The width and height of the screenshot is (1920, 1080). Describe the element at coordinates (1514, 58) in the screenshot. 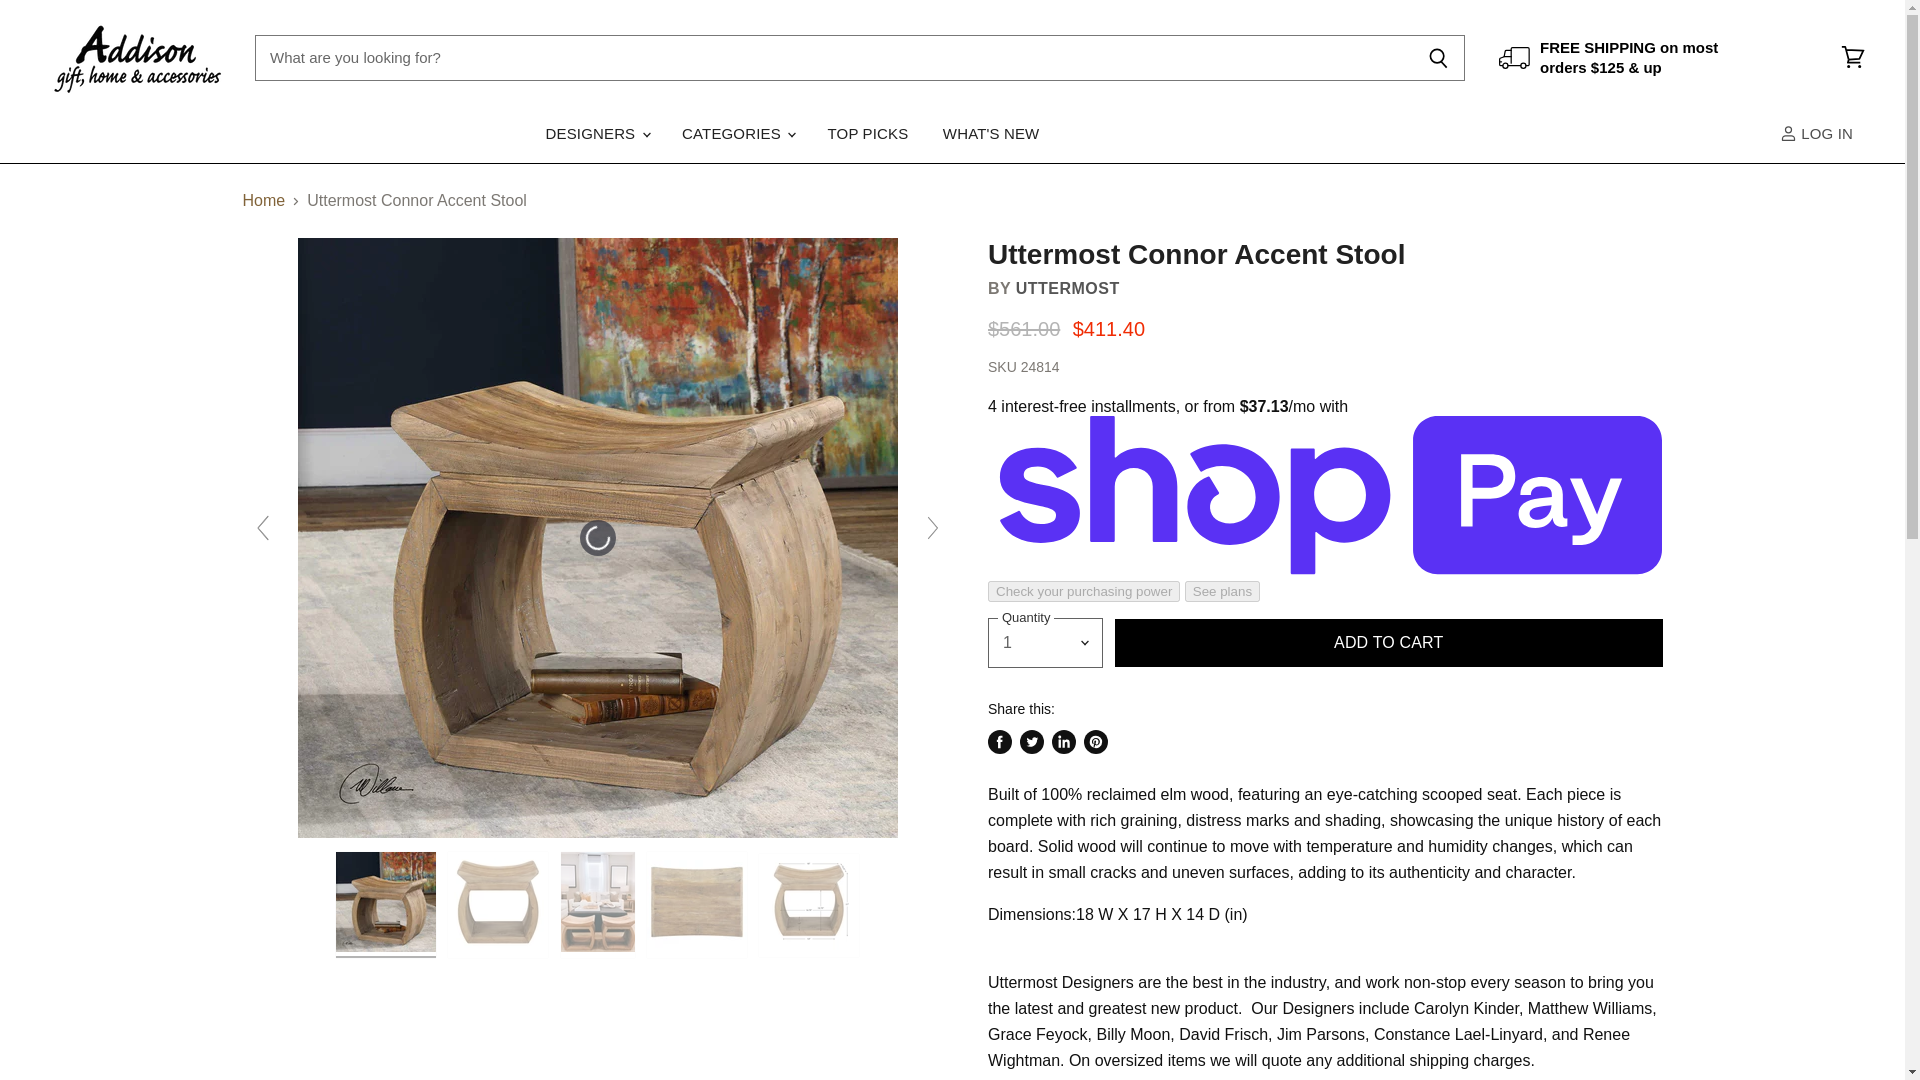

I see `Delivery icon` at that location.